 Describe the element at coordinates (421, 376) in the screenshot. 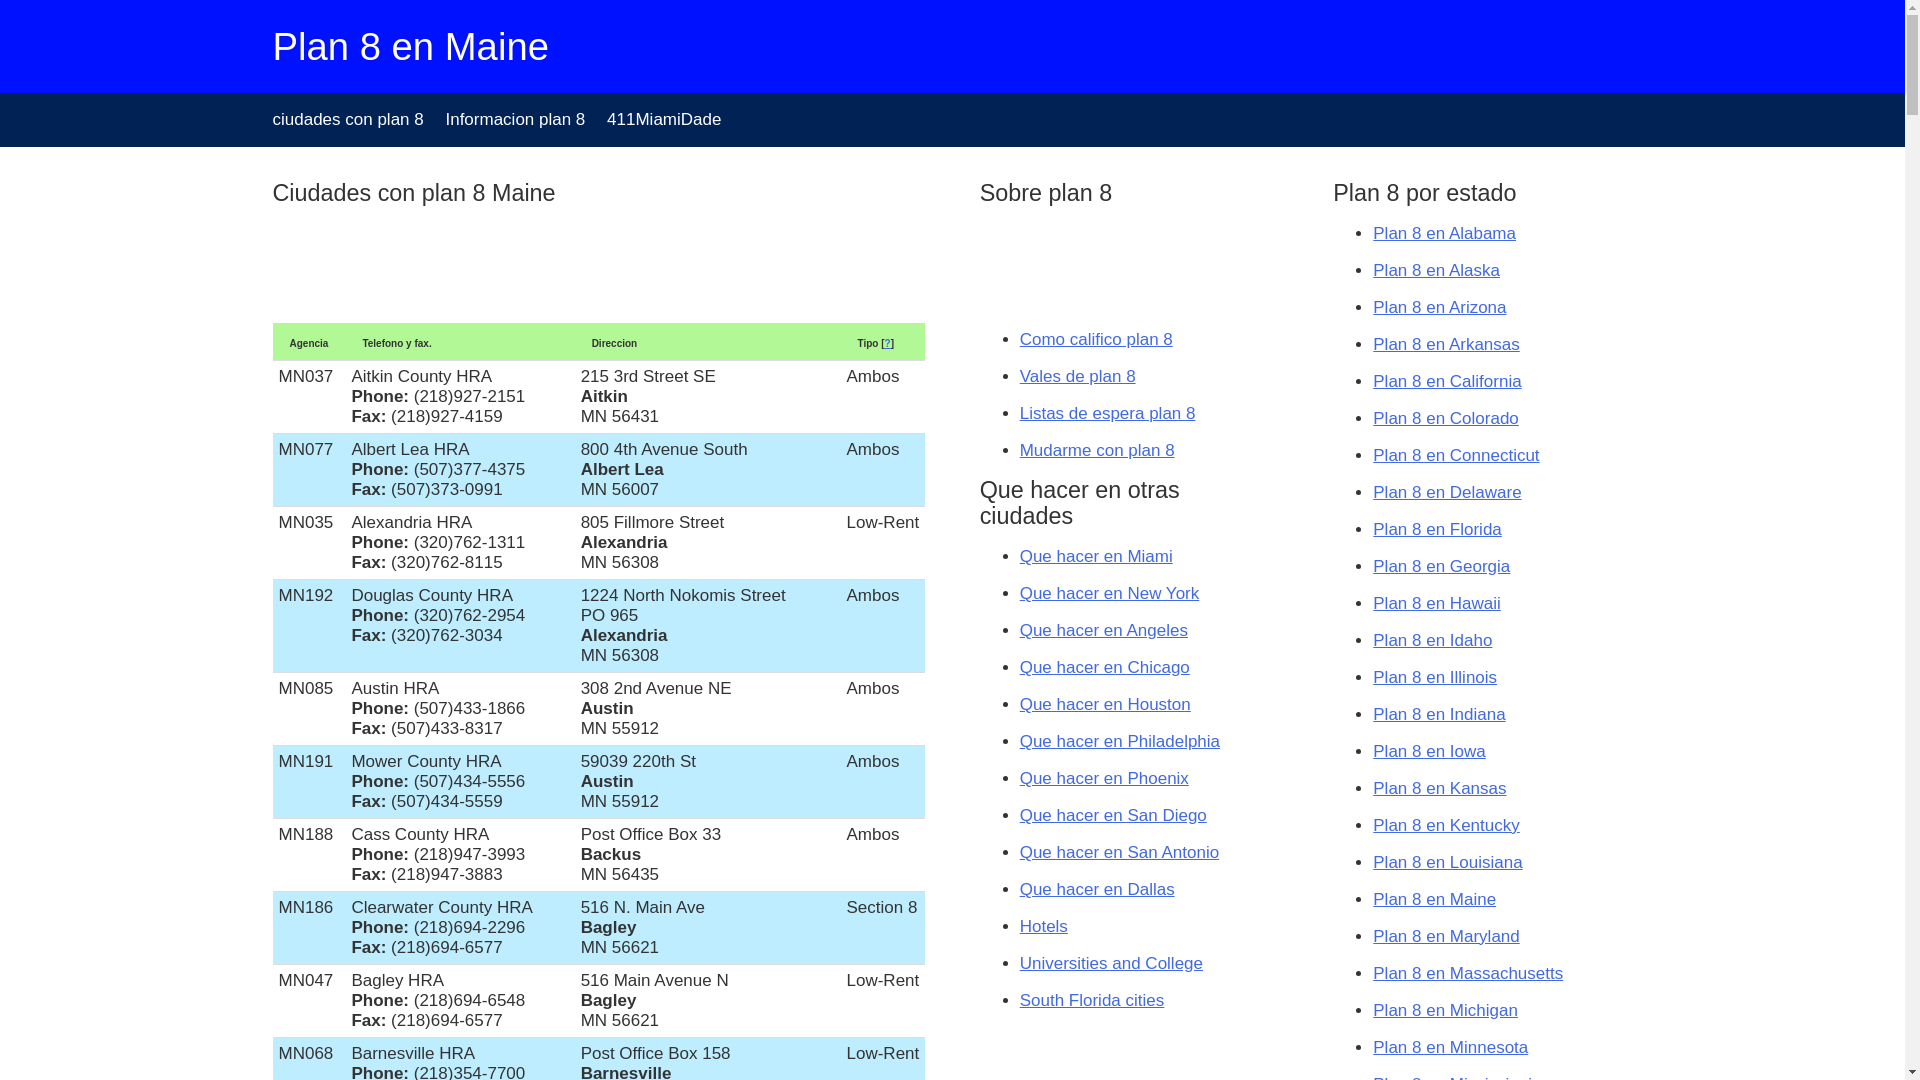

I see `Aitkin County HRA` at that location.